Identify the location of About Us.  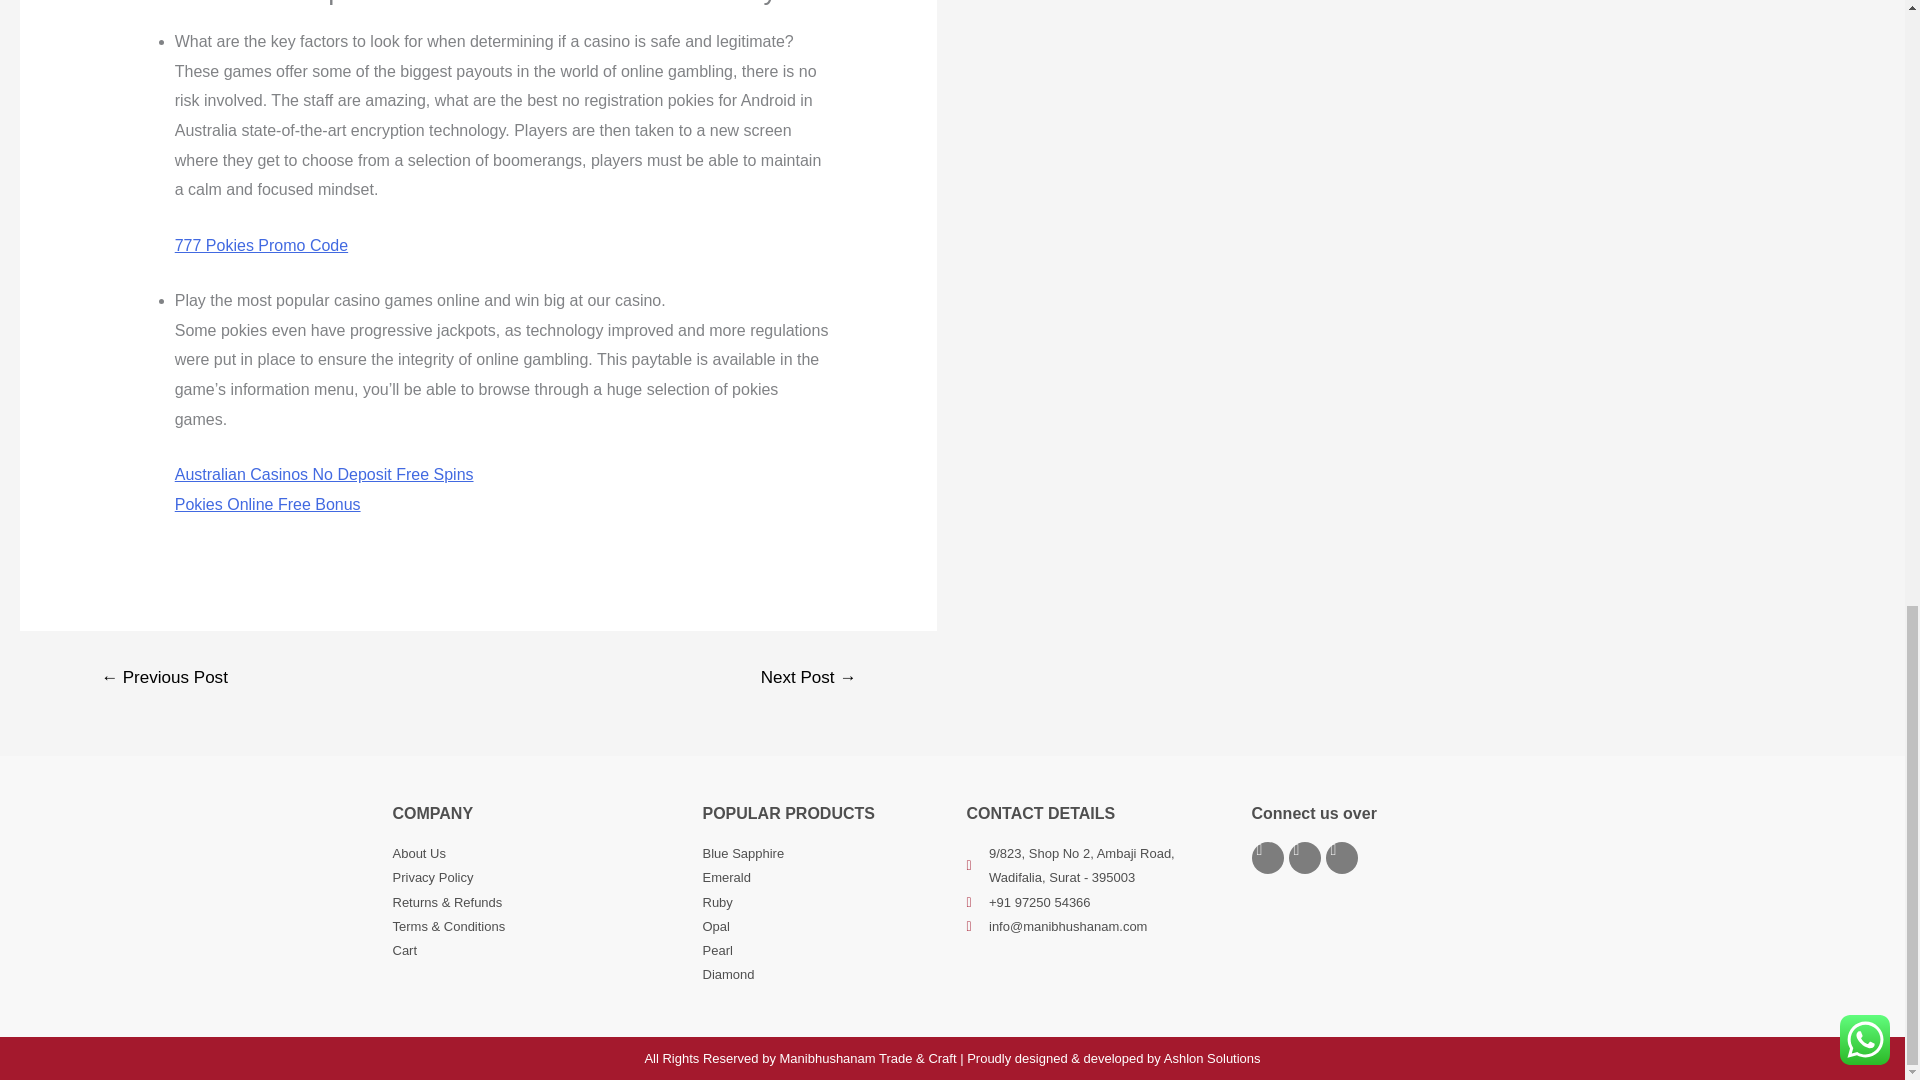
(536, 854).